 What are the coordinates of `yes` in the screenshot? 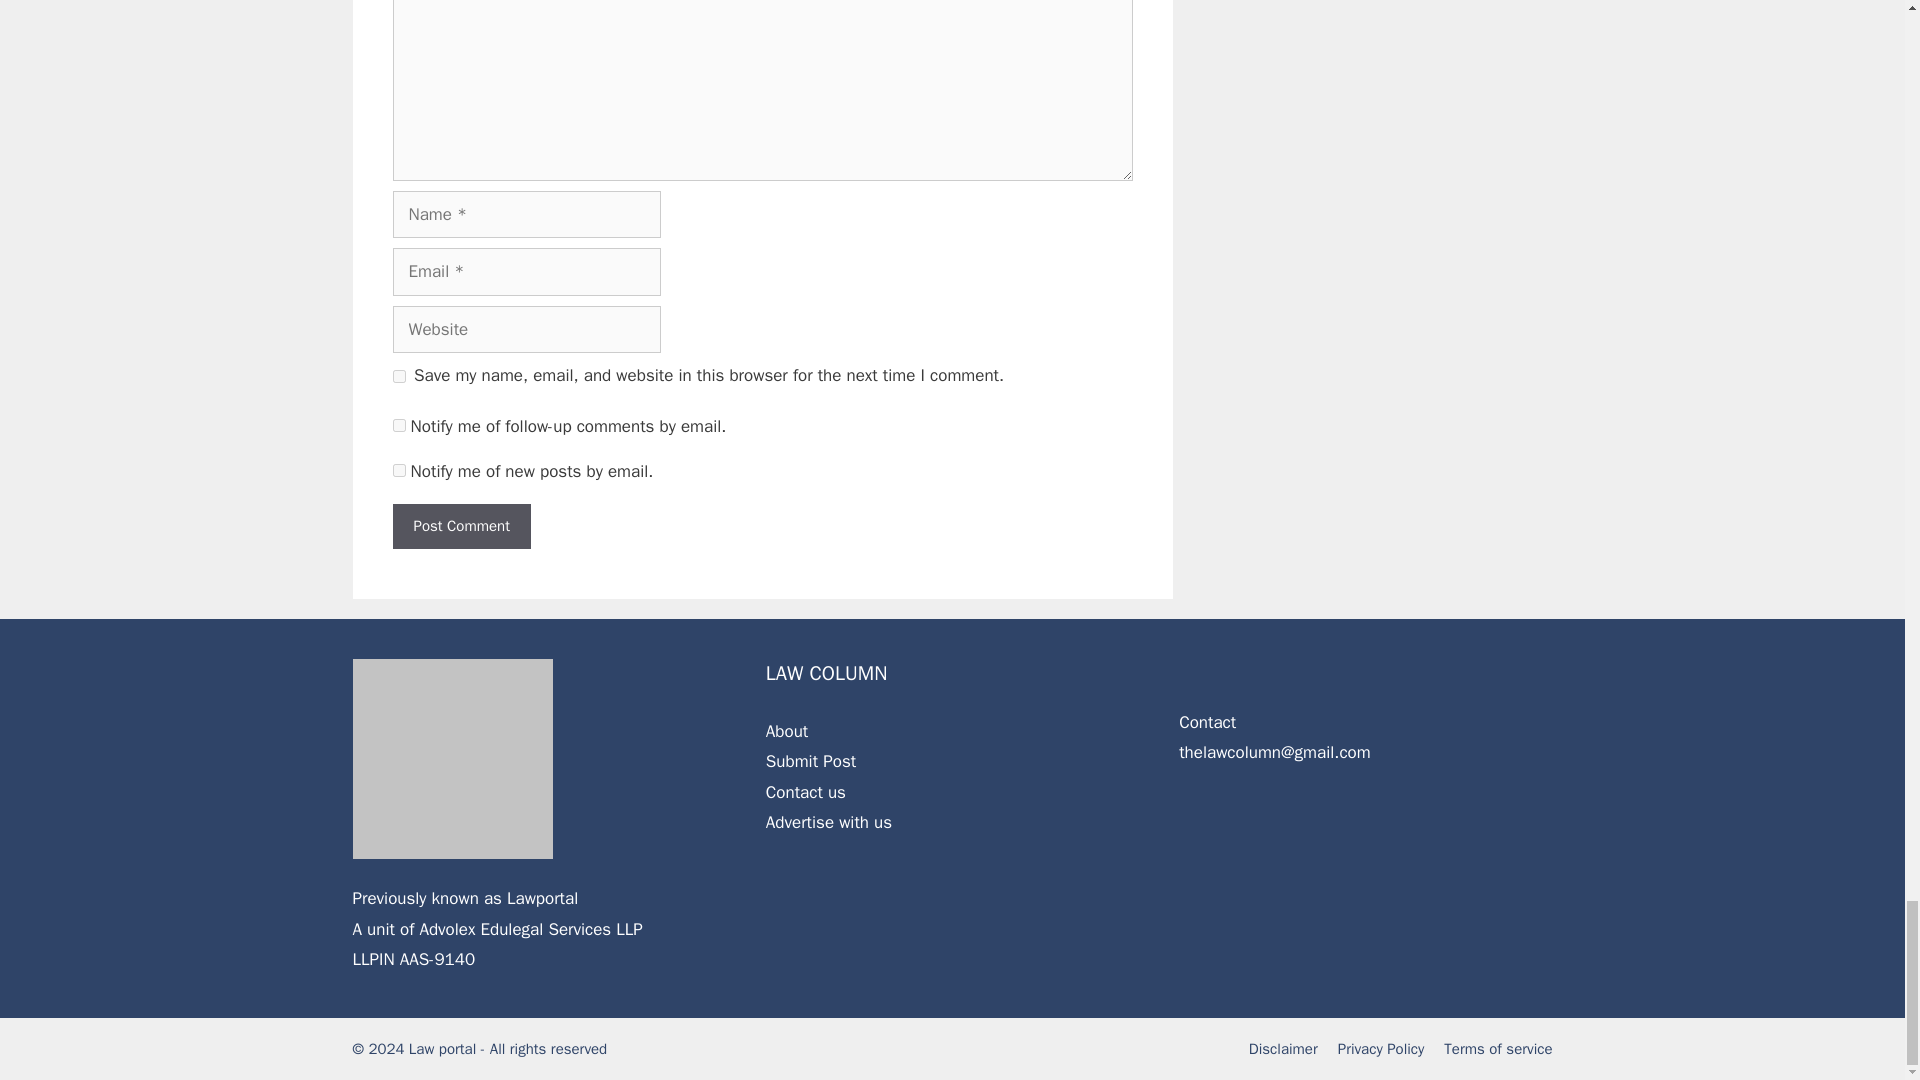 It's located at (398, 376).